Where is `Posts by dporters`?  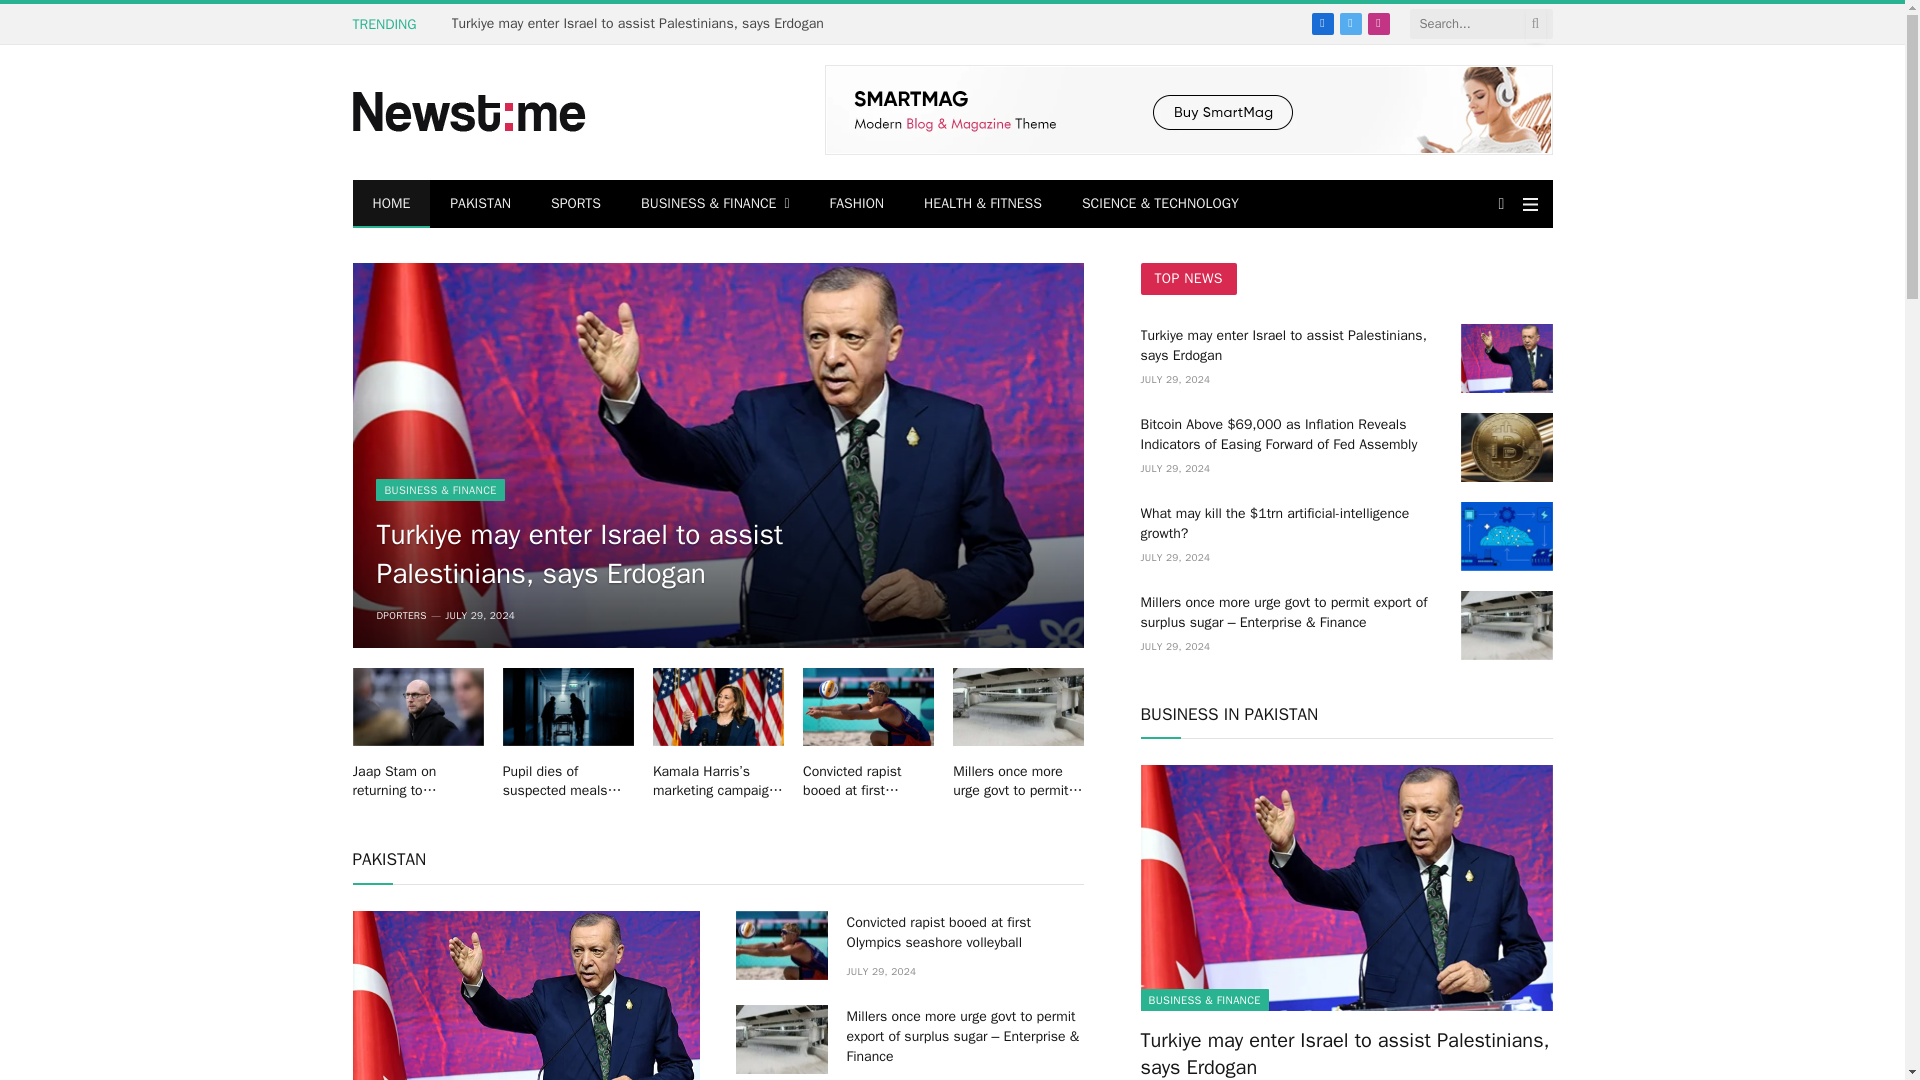
Posts by dporters is located at coordinates (401, 616).